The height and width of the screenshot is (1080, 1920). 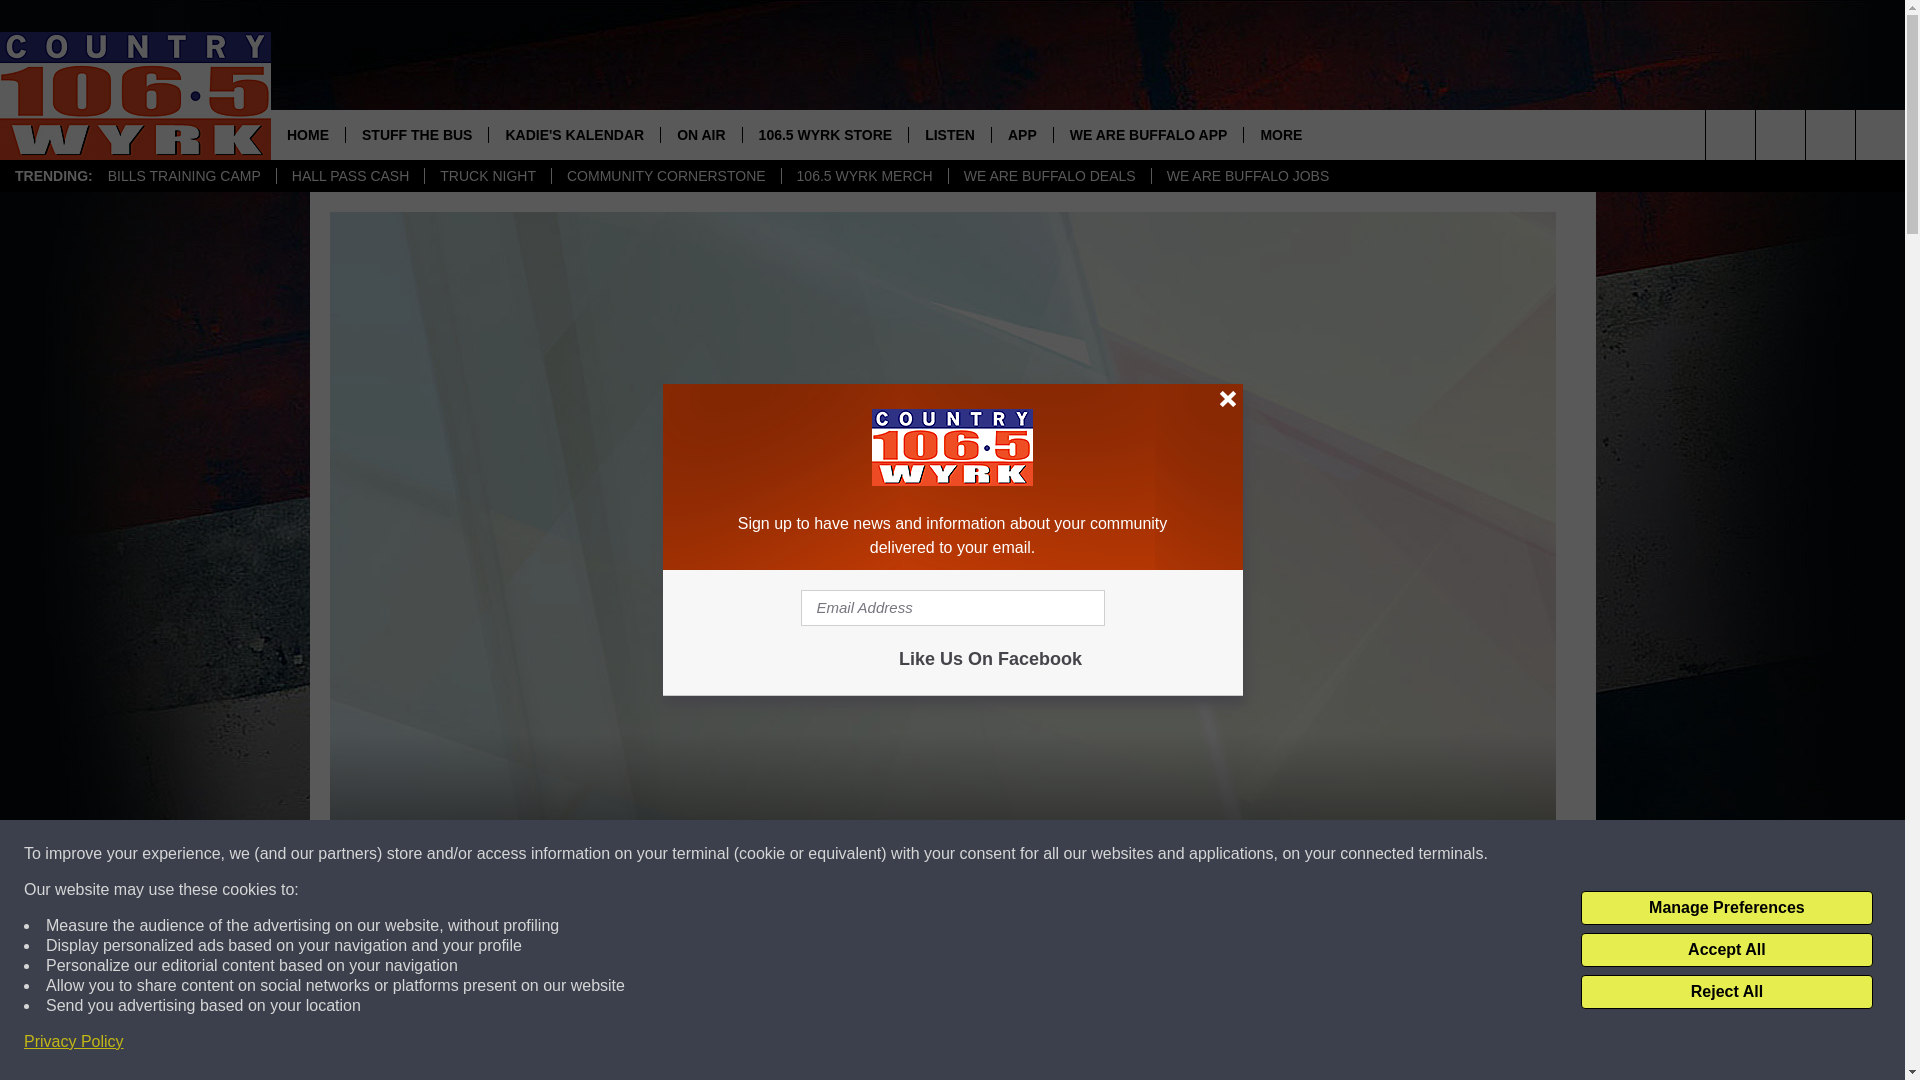 What do you see at coordinates (1049, 176) in the screenshot?
I see `WE ARE BUFFALO DEALS` at bounding box center [1049, 176].